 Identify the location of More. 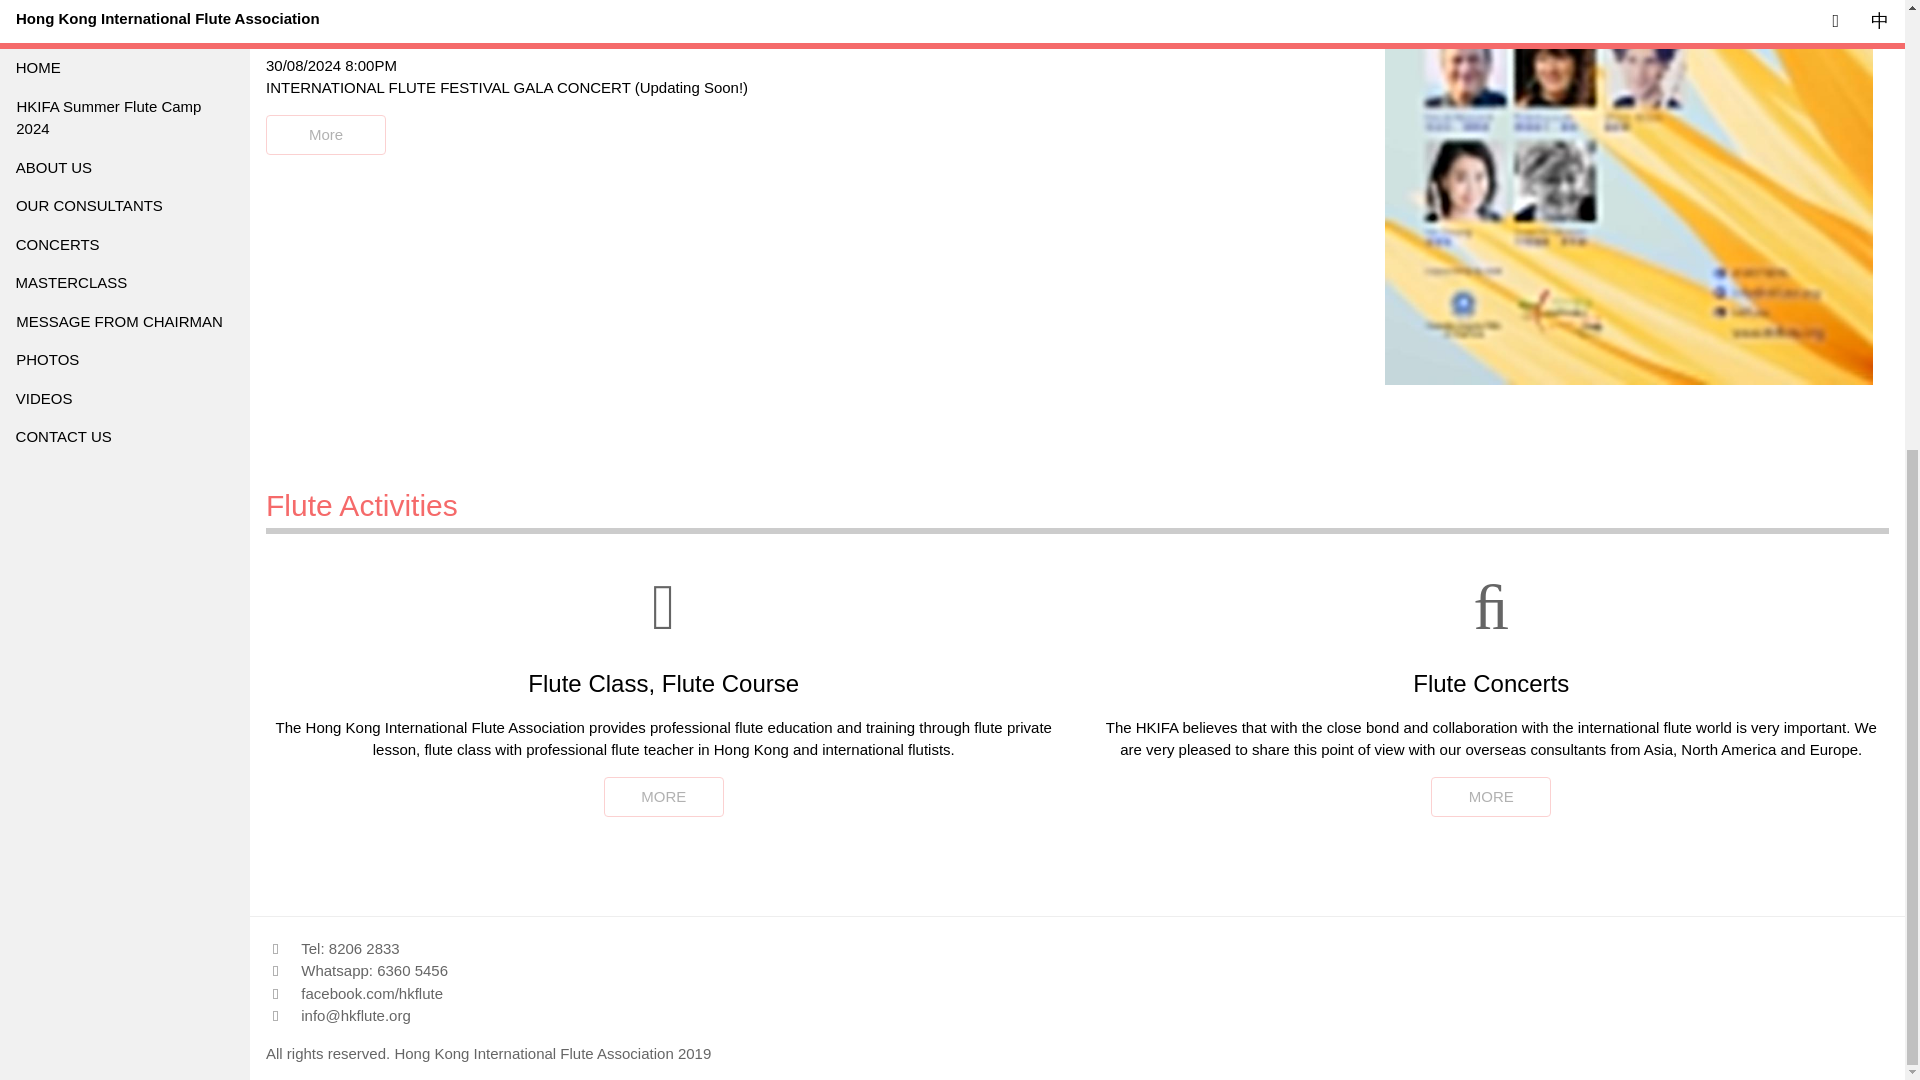
(326, 134).